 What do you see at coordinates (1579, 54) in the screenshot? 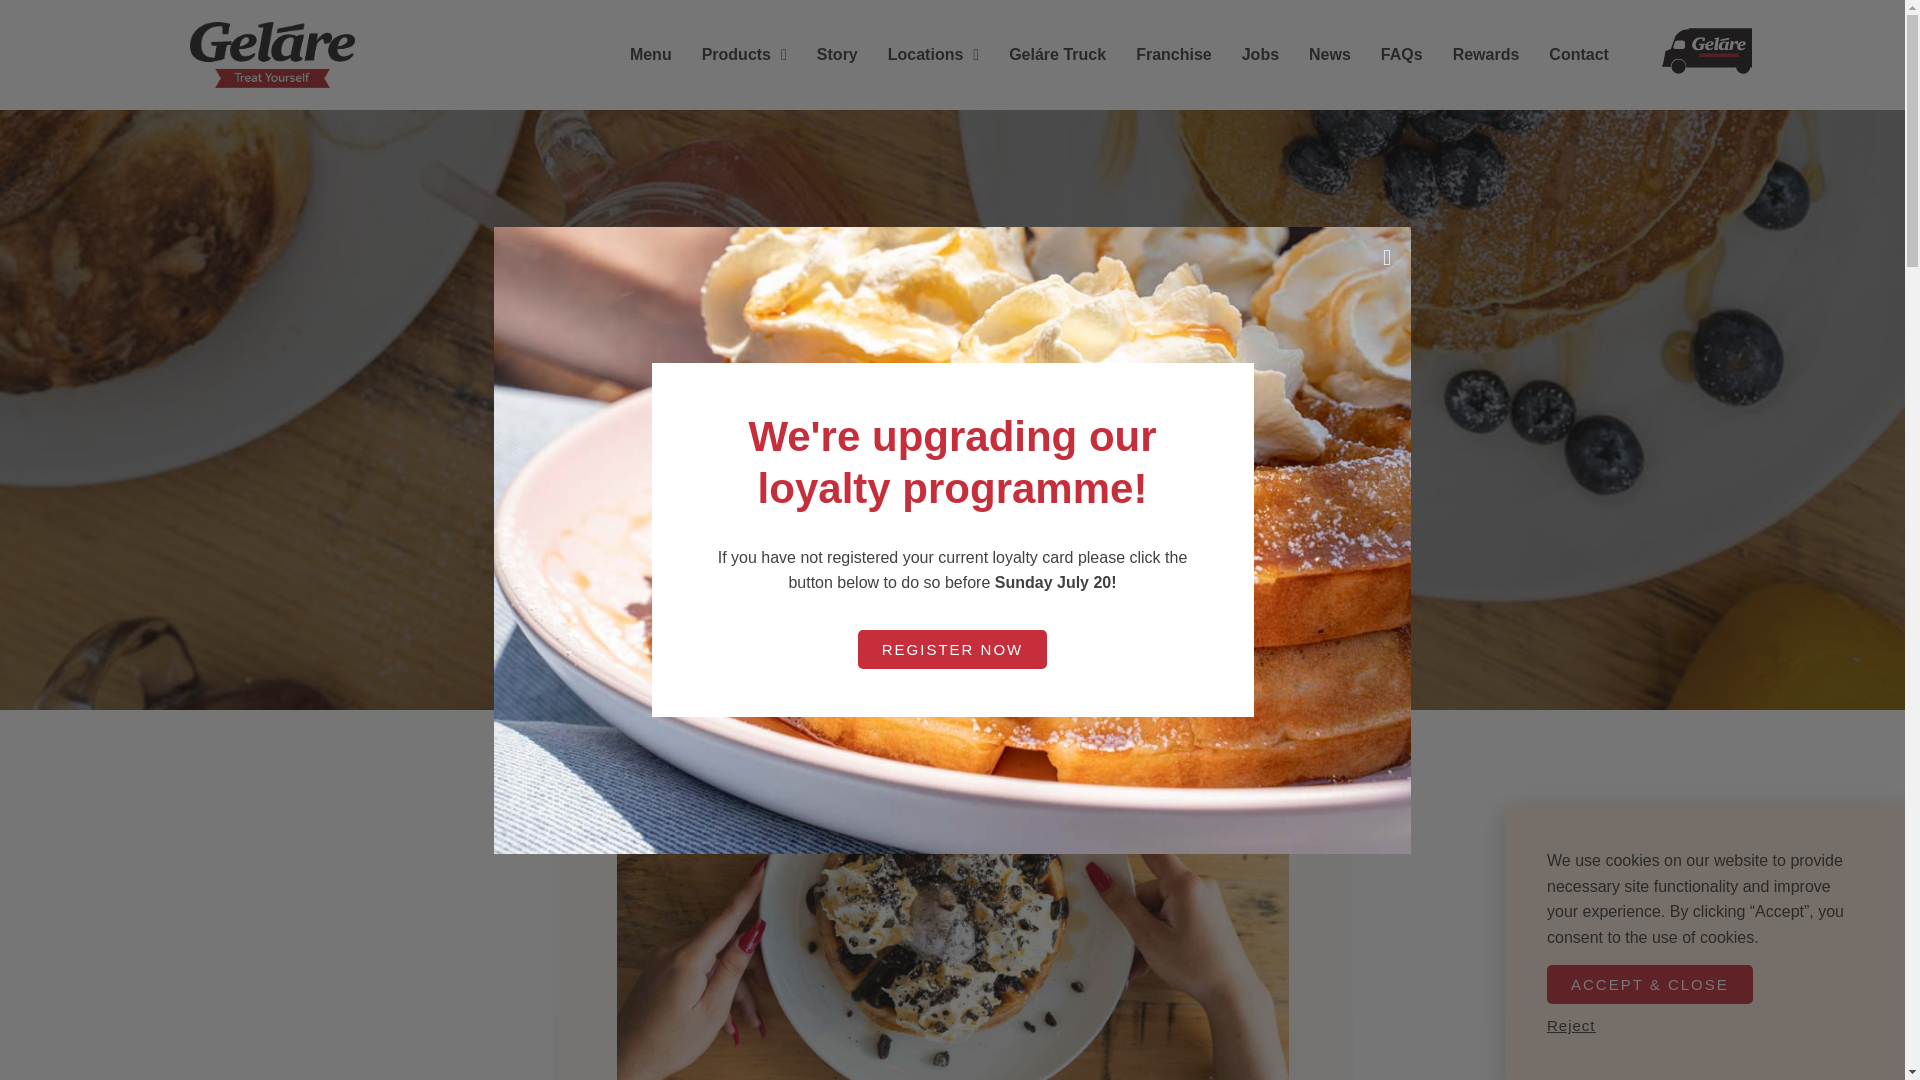
I see `Contact` at bounding box center [1579, 54].